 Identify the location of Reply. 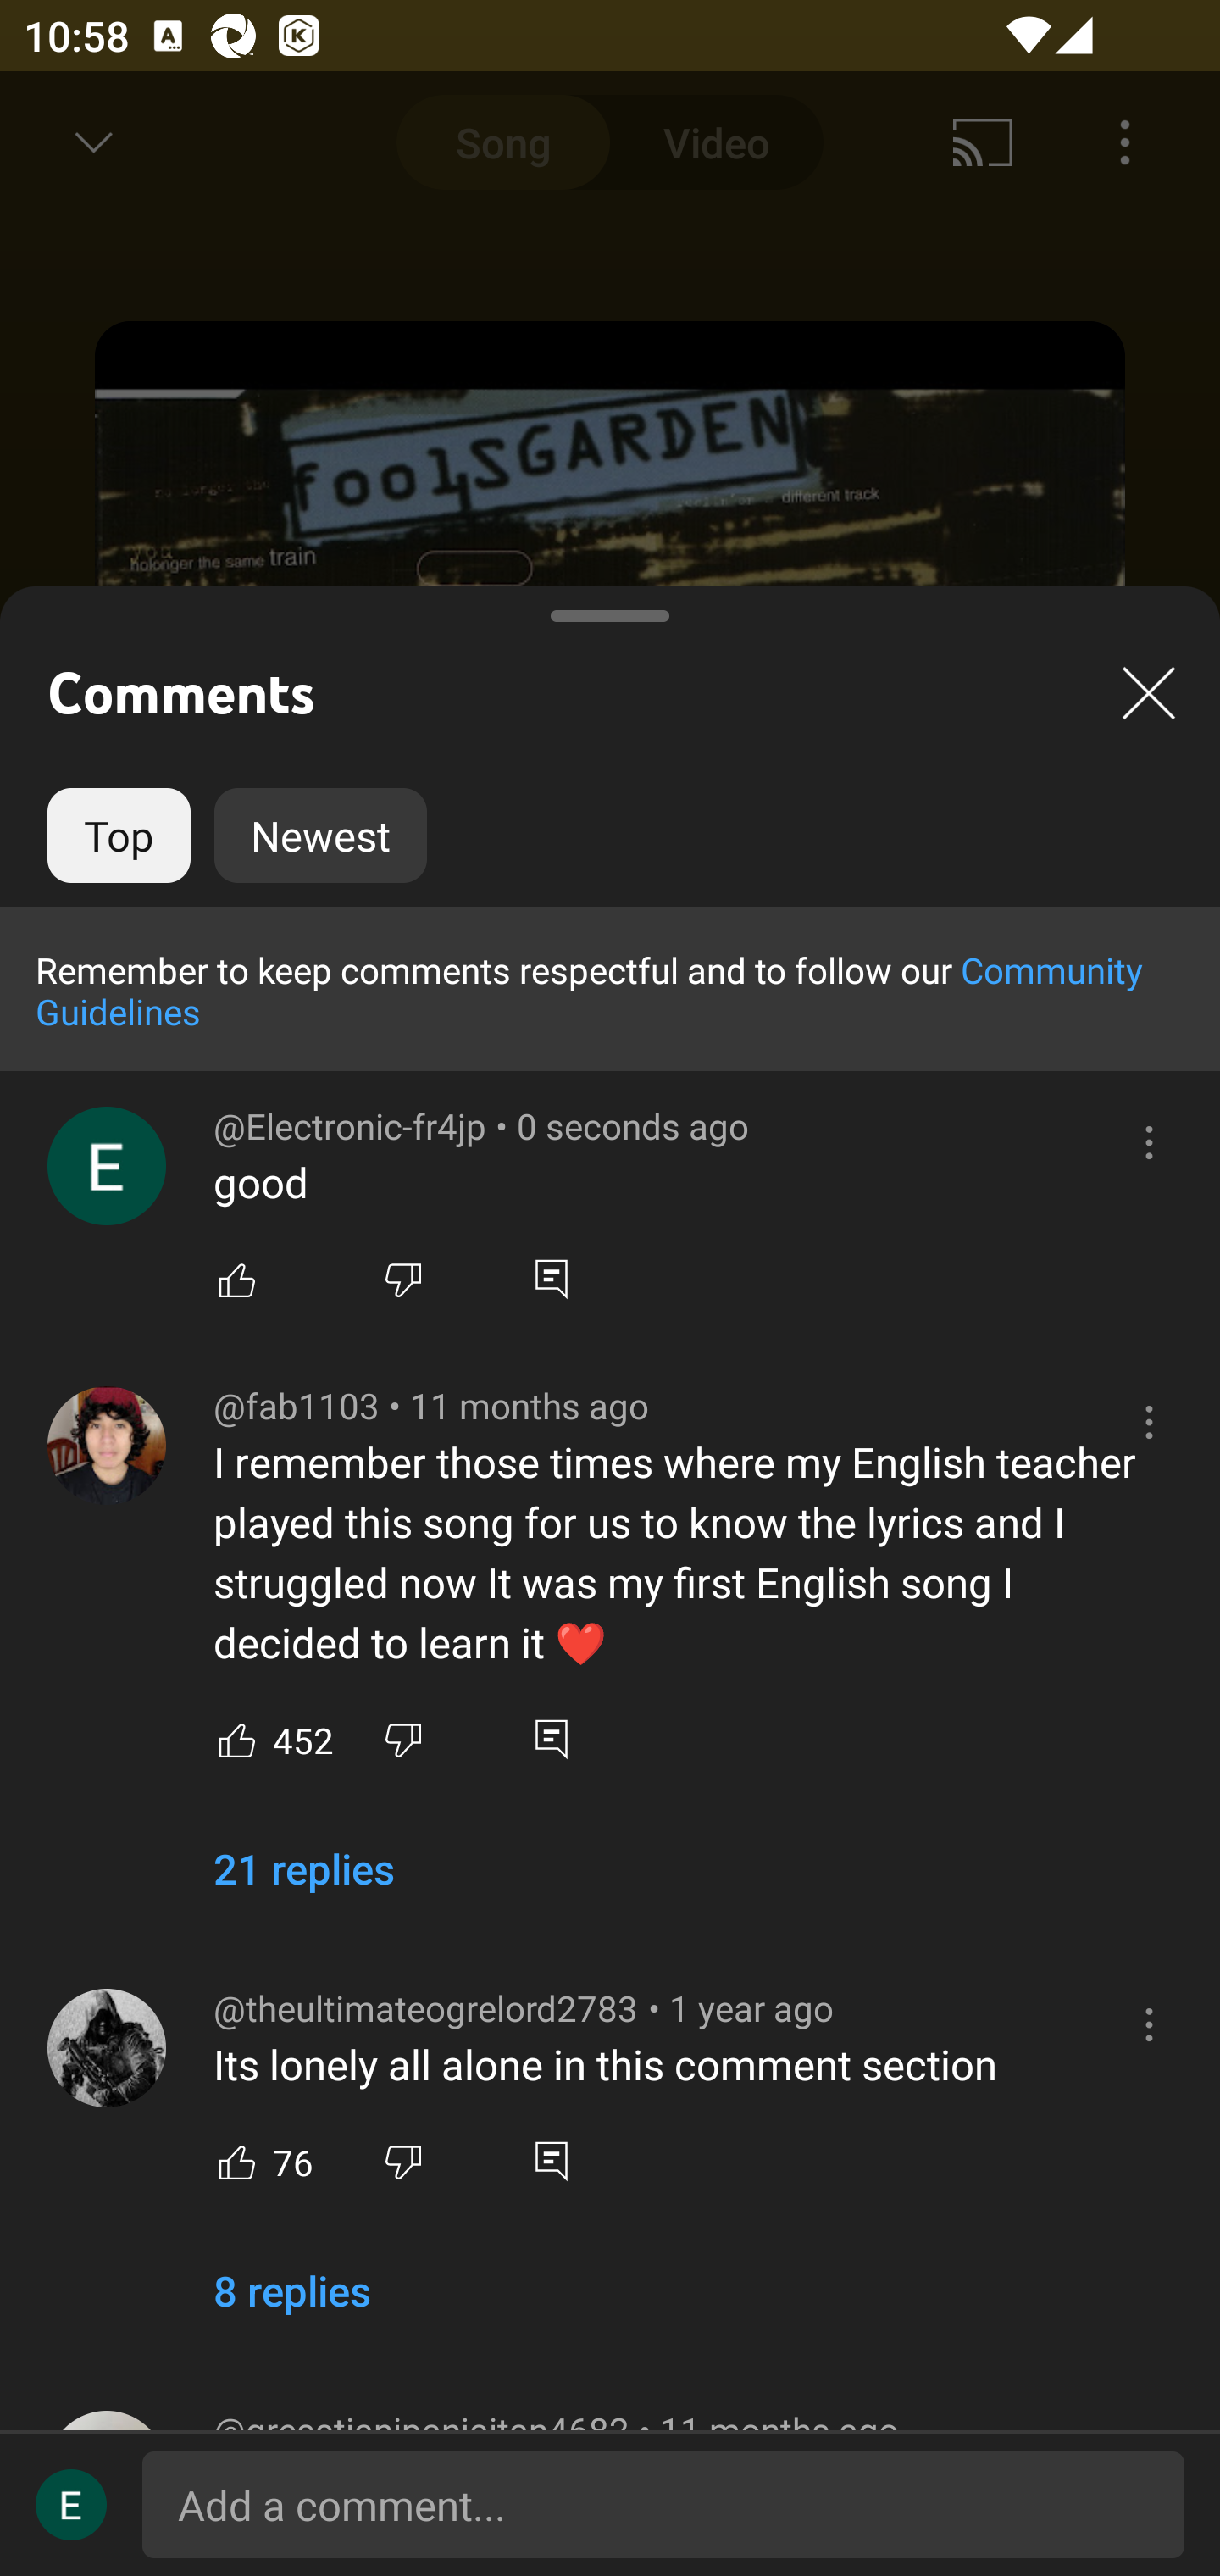
(551, 1278).